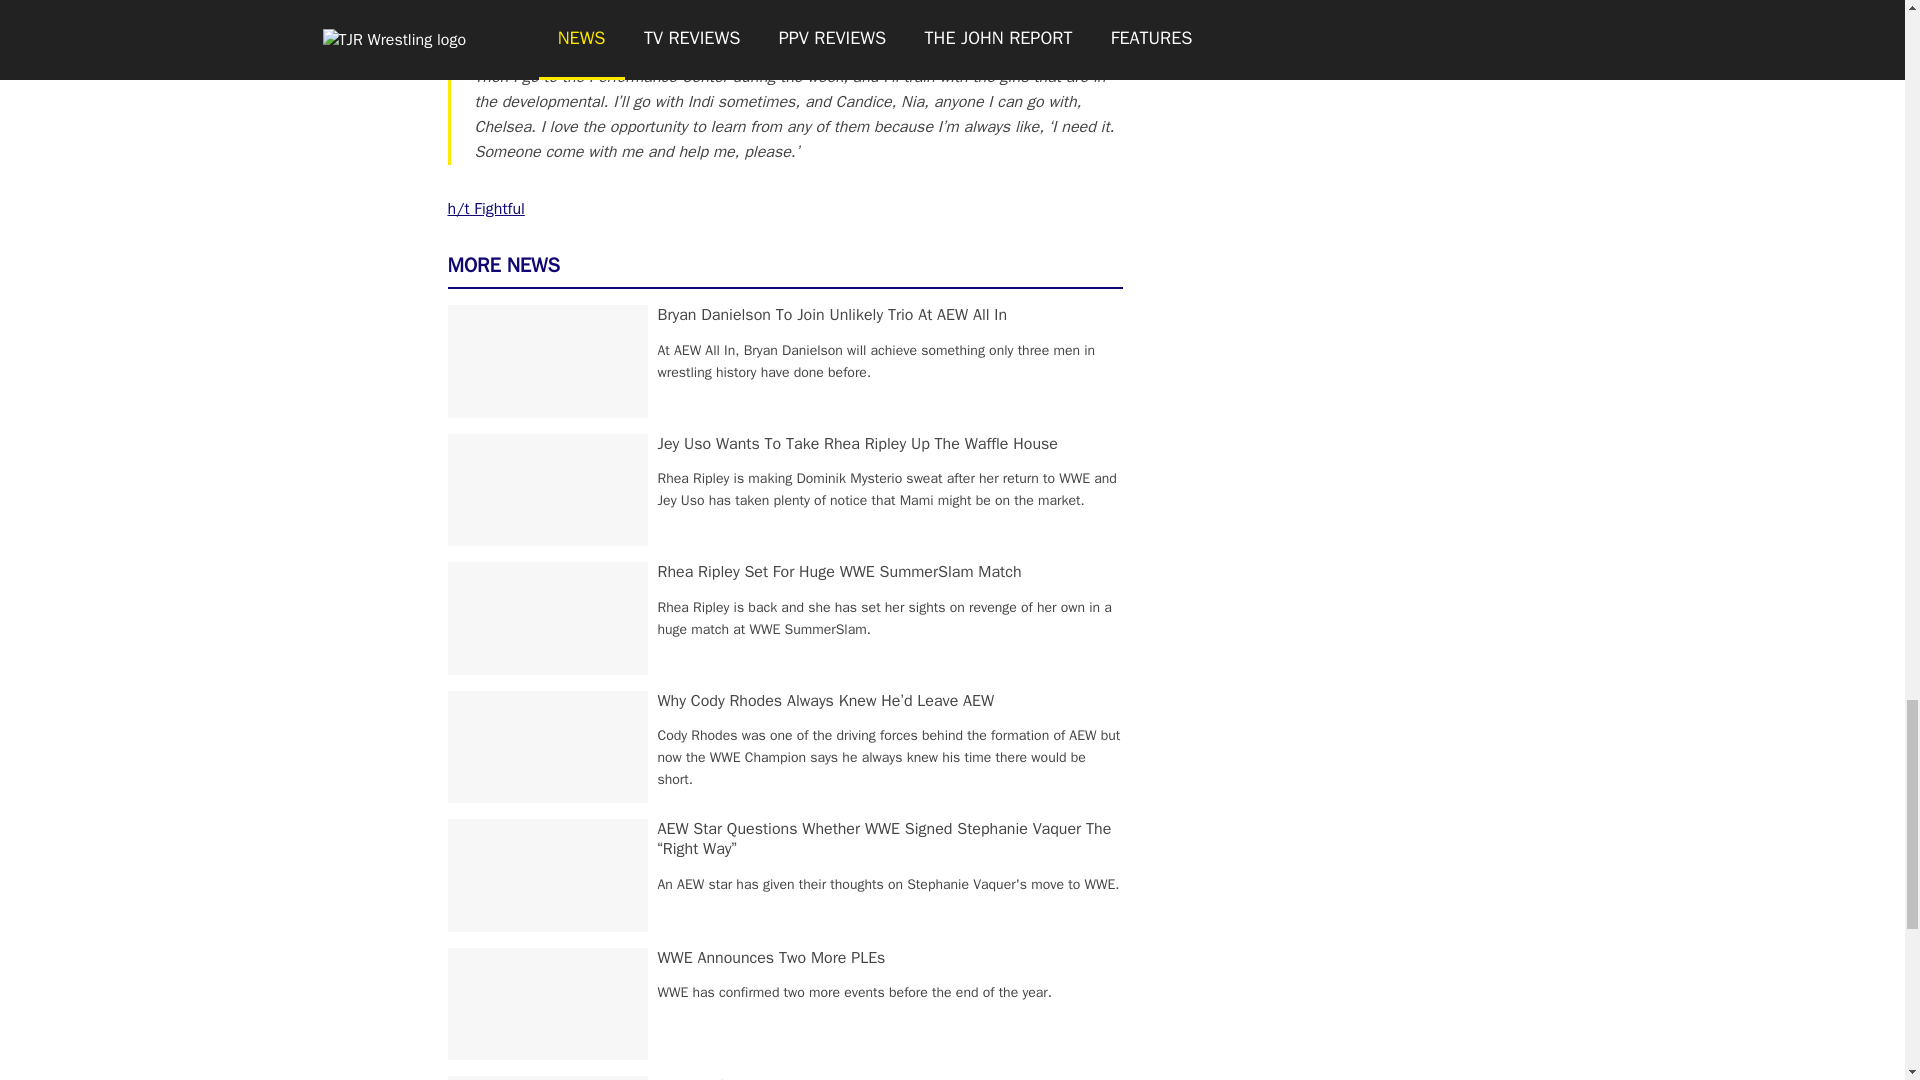 The height and width of the screenshot is (1080, 1920). What do you see at coordinates (772, 958) in the screenshot?
I see `WWE Announces Two More PLEs` at bounding box center [772, 958].